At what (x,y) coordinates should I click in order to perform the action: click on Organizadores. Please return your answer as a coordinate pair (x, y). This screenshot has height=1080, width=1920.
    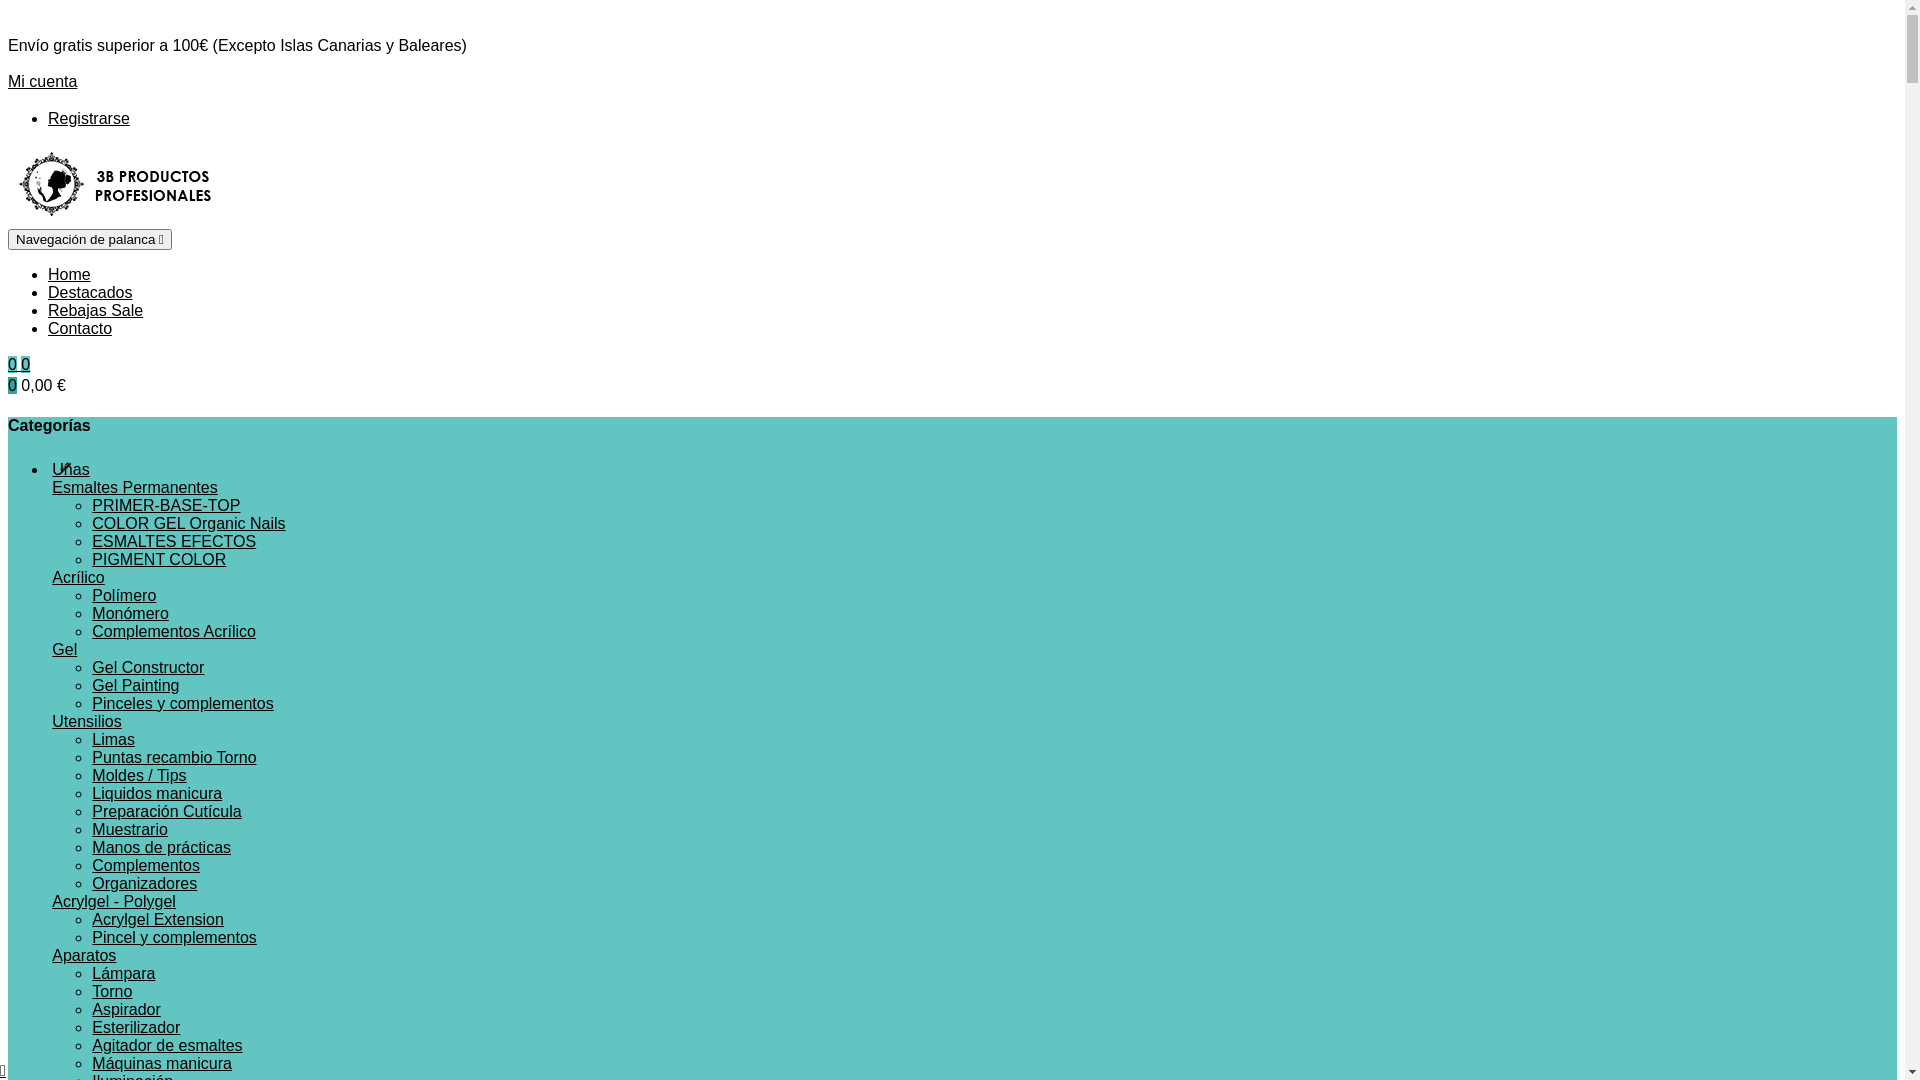
    Looking at the image, I should click on (144, 884).